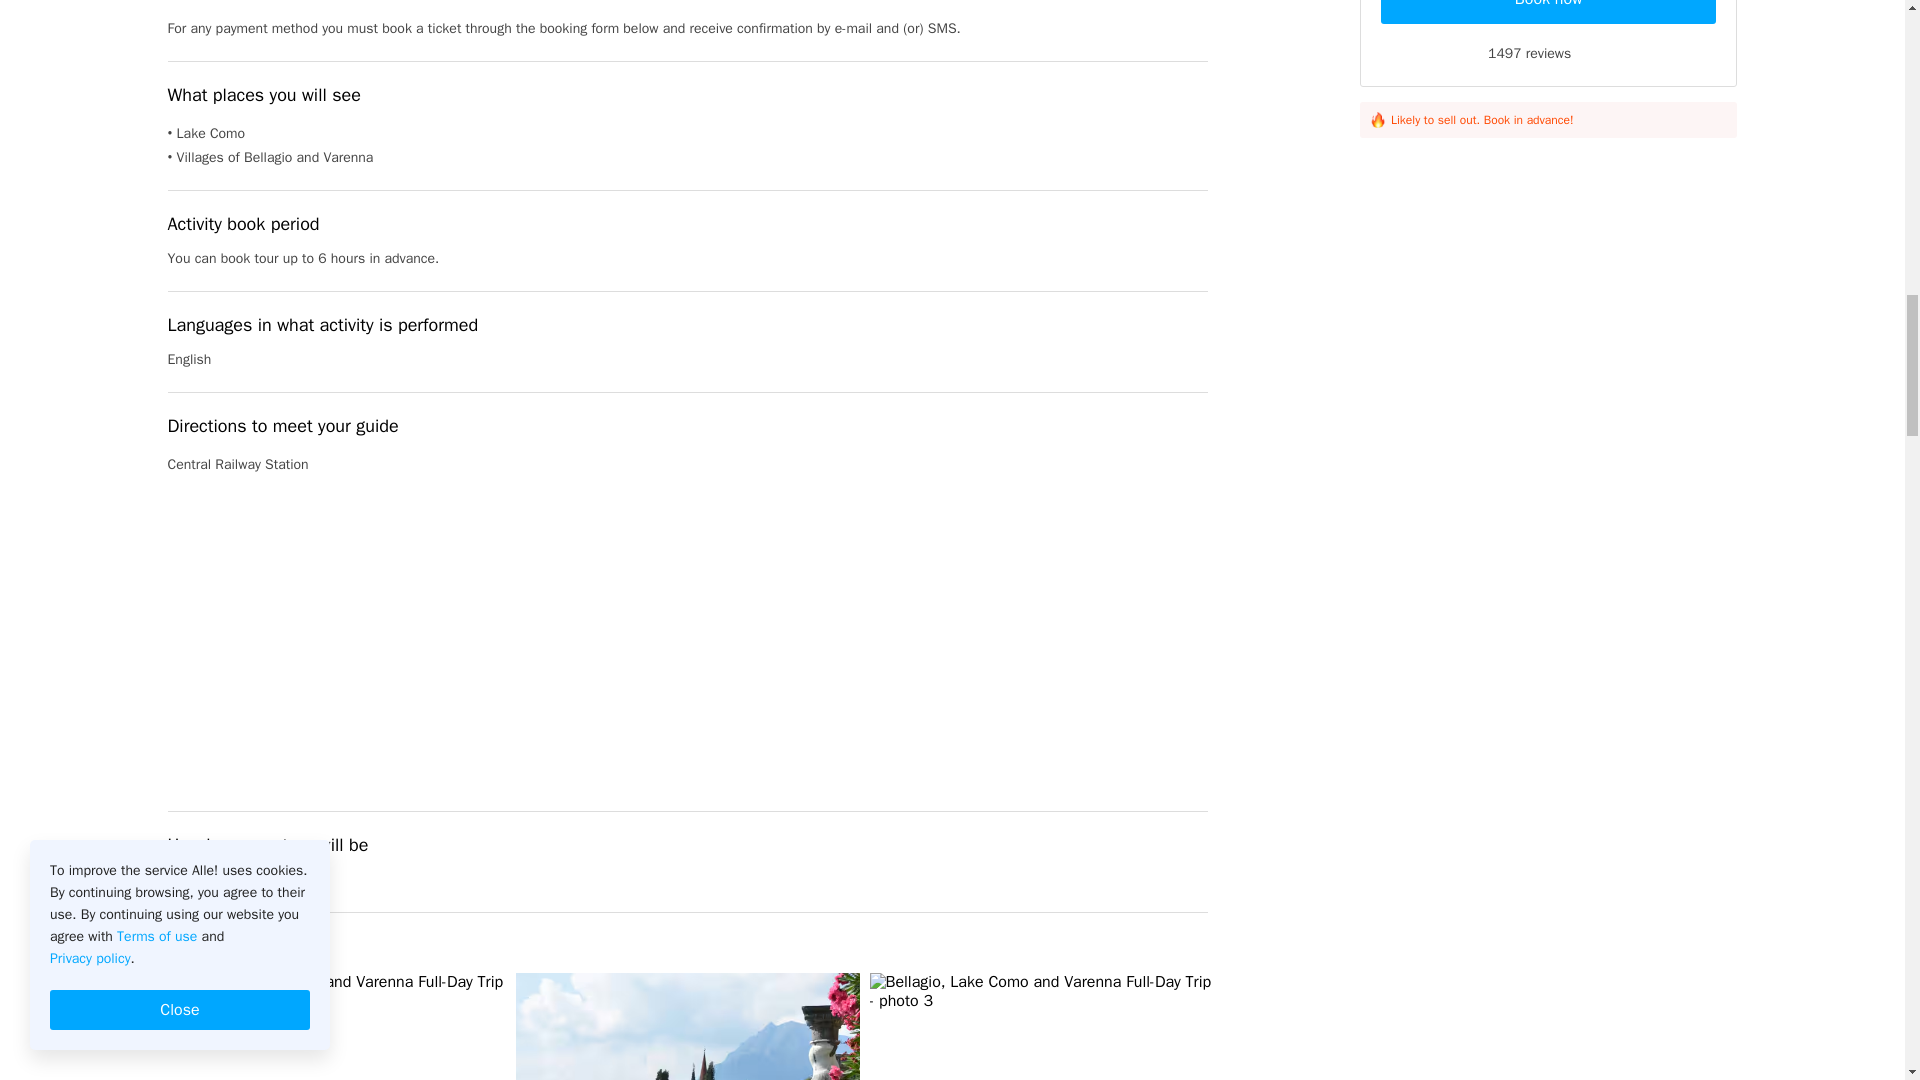  Describe the element at coordinates (334, 1026) in the screenshot. I see `Bellagio, Lake Como and Varenna Full-Day Trip - photo 1` at that location.